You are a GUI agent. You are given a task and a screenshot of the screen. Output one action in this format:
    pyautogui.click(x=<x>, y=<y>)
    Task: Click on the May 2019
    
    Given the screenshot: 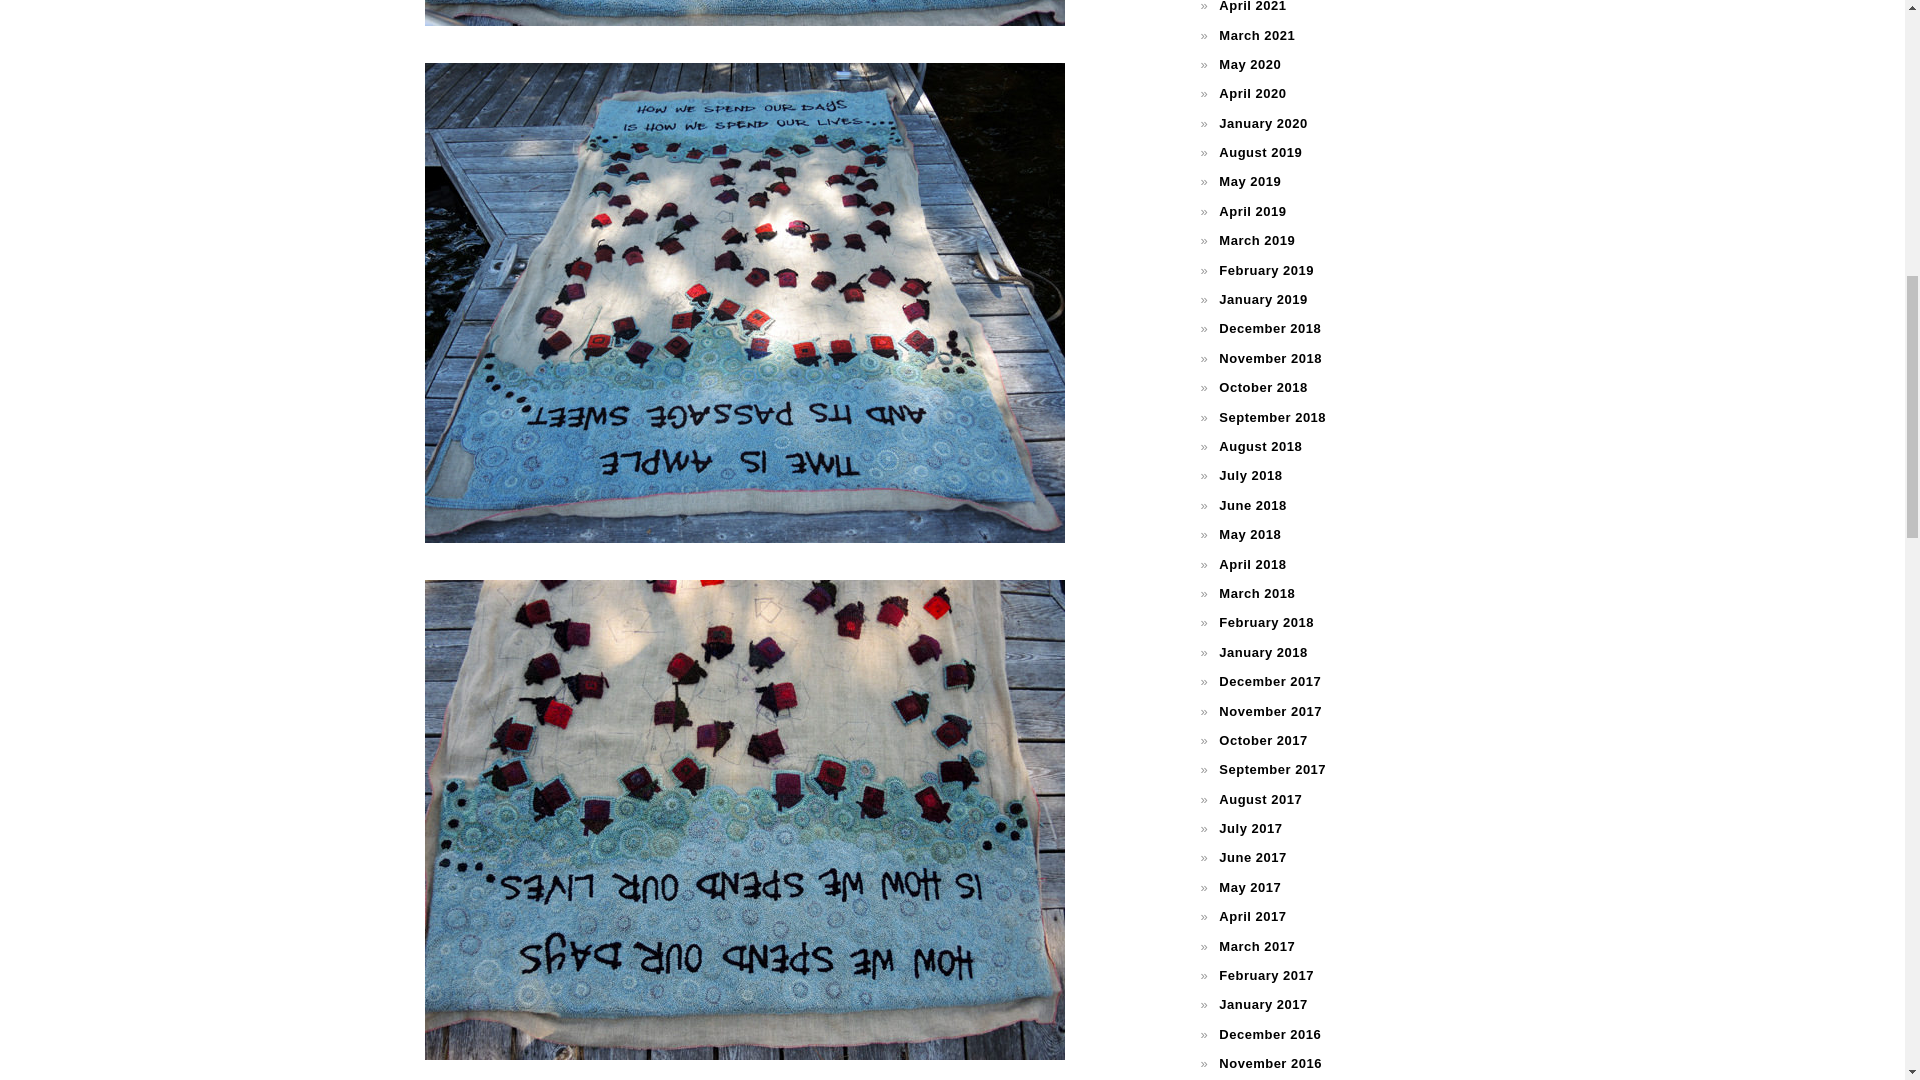 What is the action you would take?
    pyautogui.click(x=1250, y=181)
    